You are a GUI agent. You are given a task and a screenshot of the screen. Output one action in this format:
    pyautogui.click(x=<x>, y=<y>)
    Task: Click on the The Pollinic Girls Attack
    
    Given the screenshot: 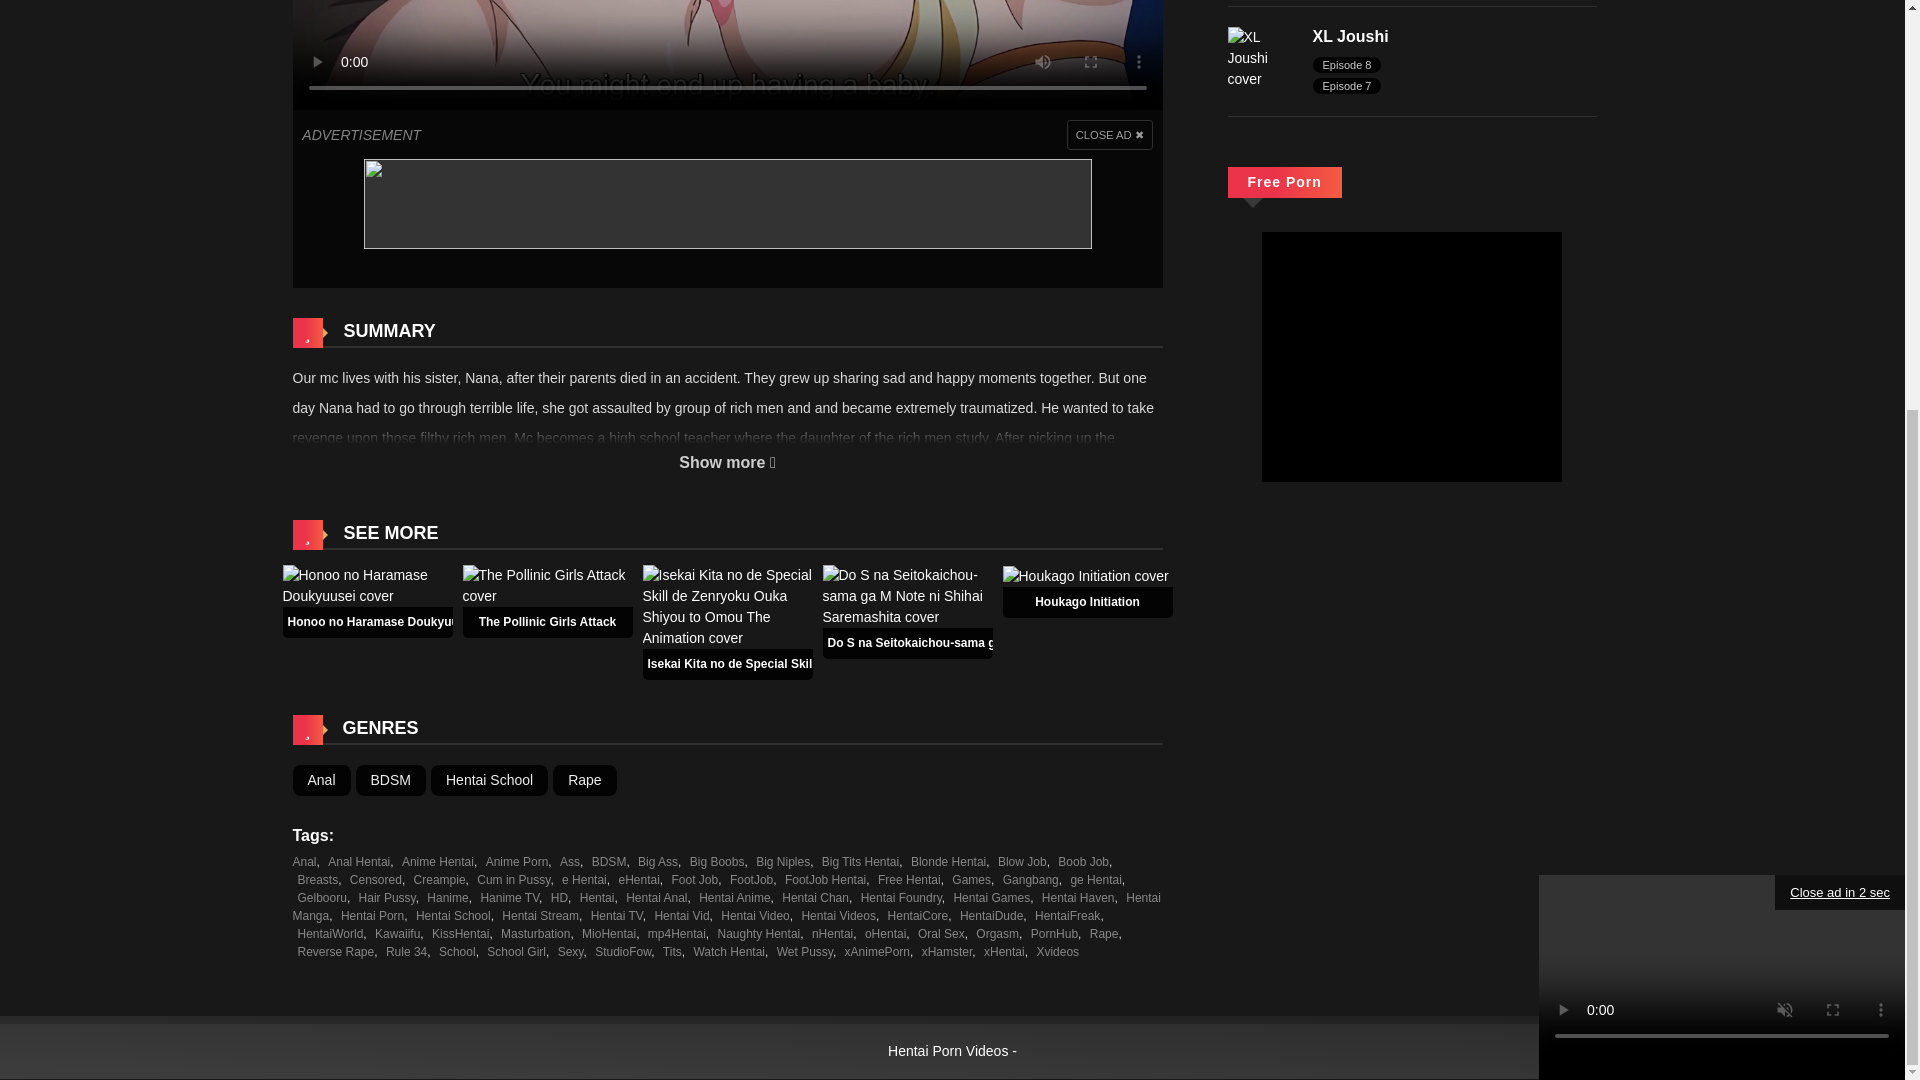 What is the action you would take?
    pyautogui.click(x=546, y=584)
    